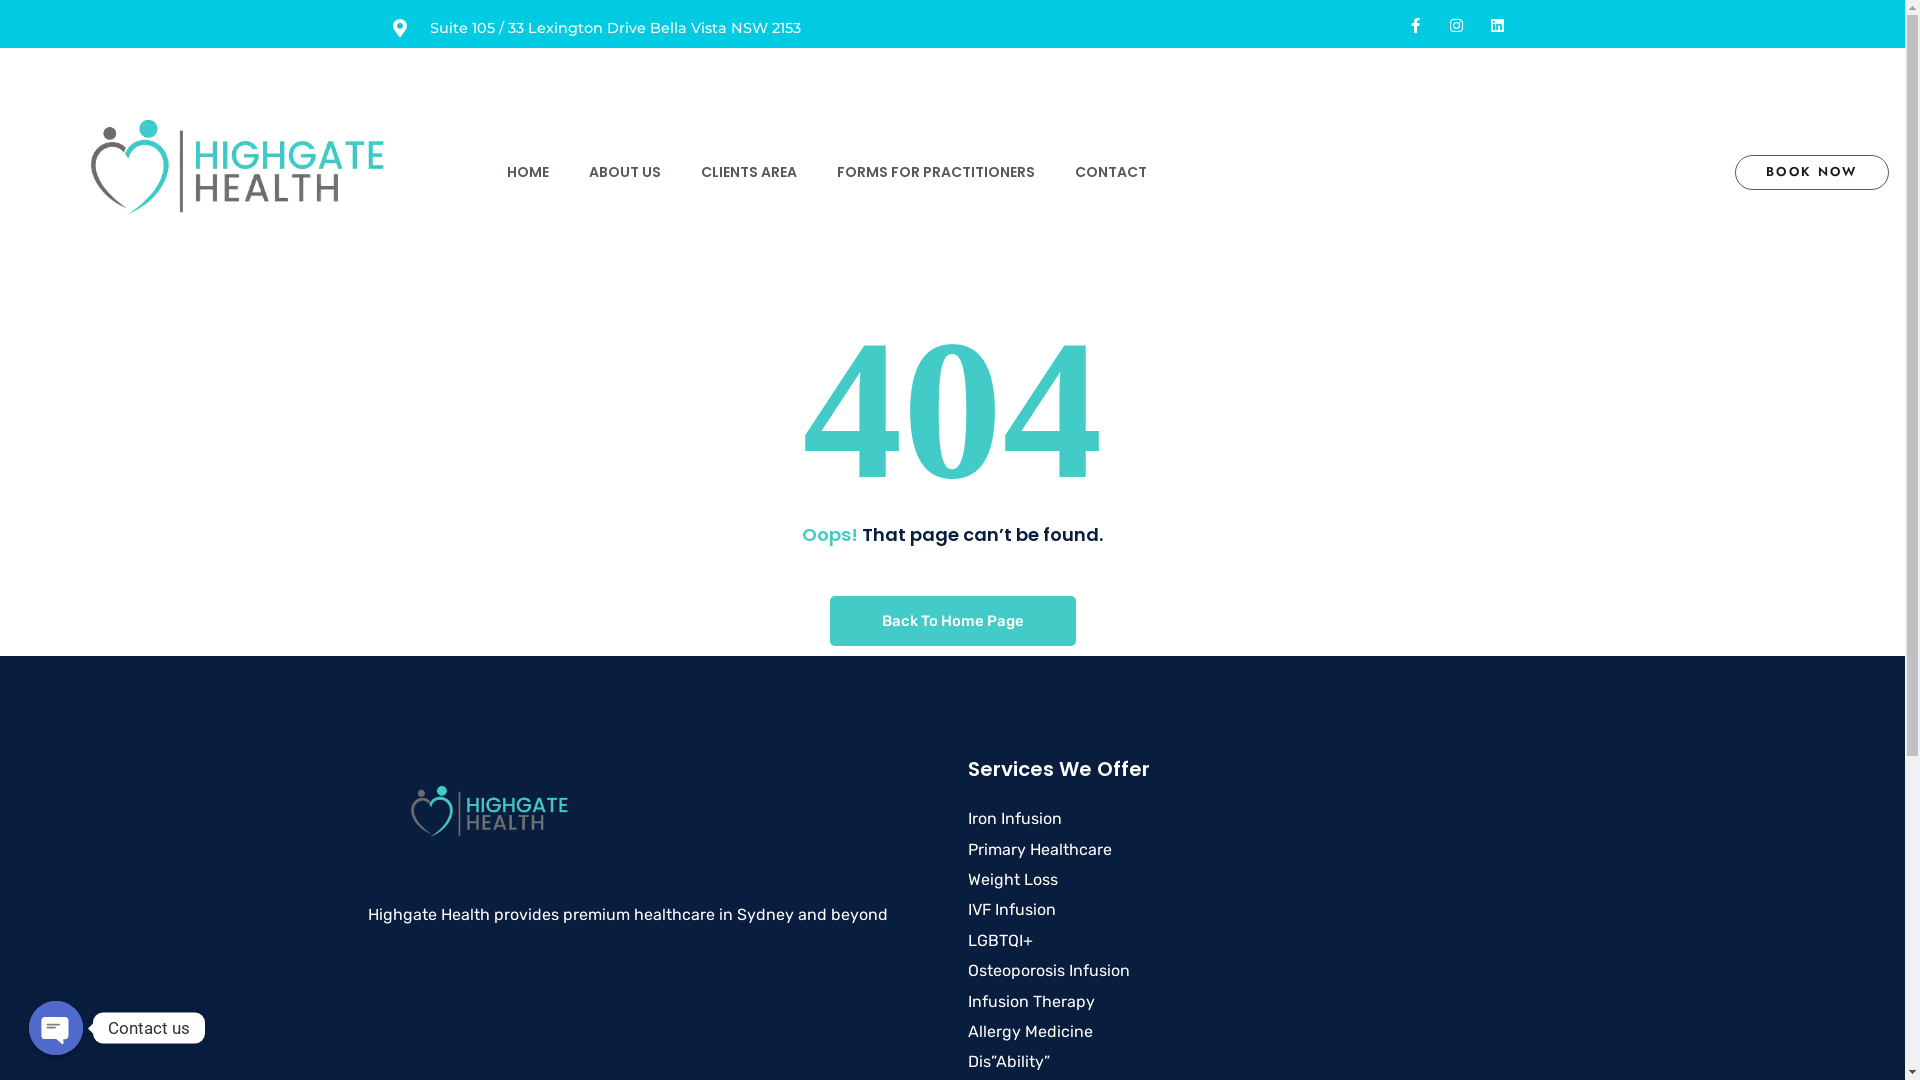 This screenshot has height=1080, width=1920. What do you see at coordinates (1030, 1032) in the screenshot?
I see `Allergy Medicine` at bounding box center [1030, 1032].